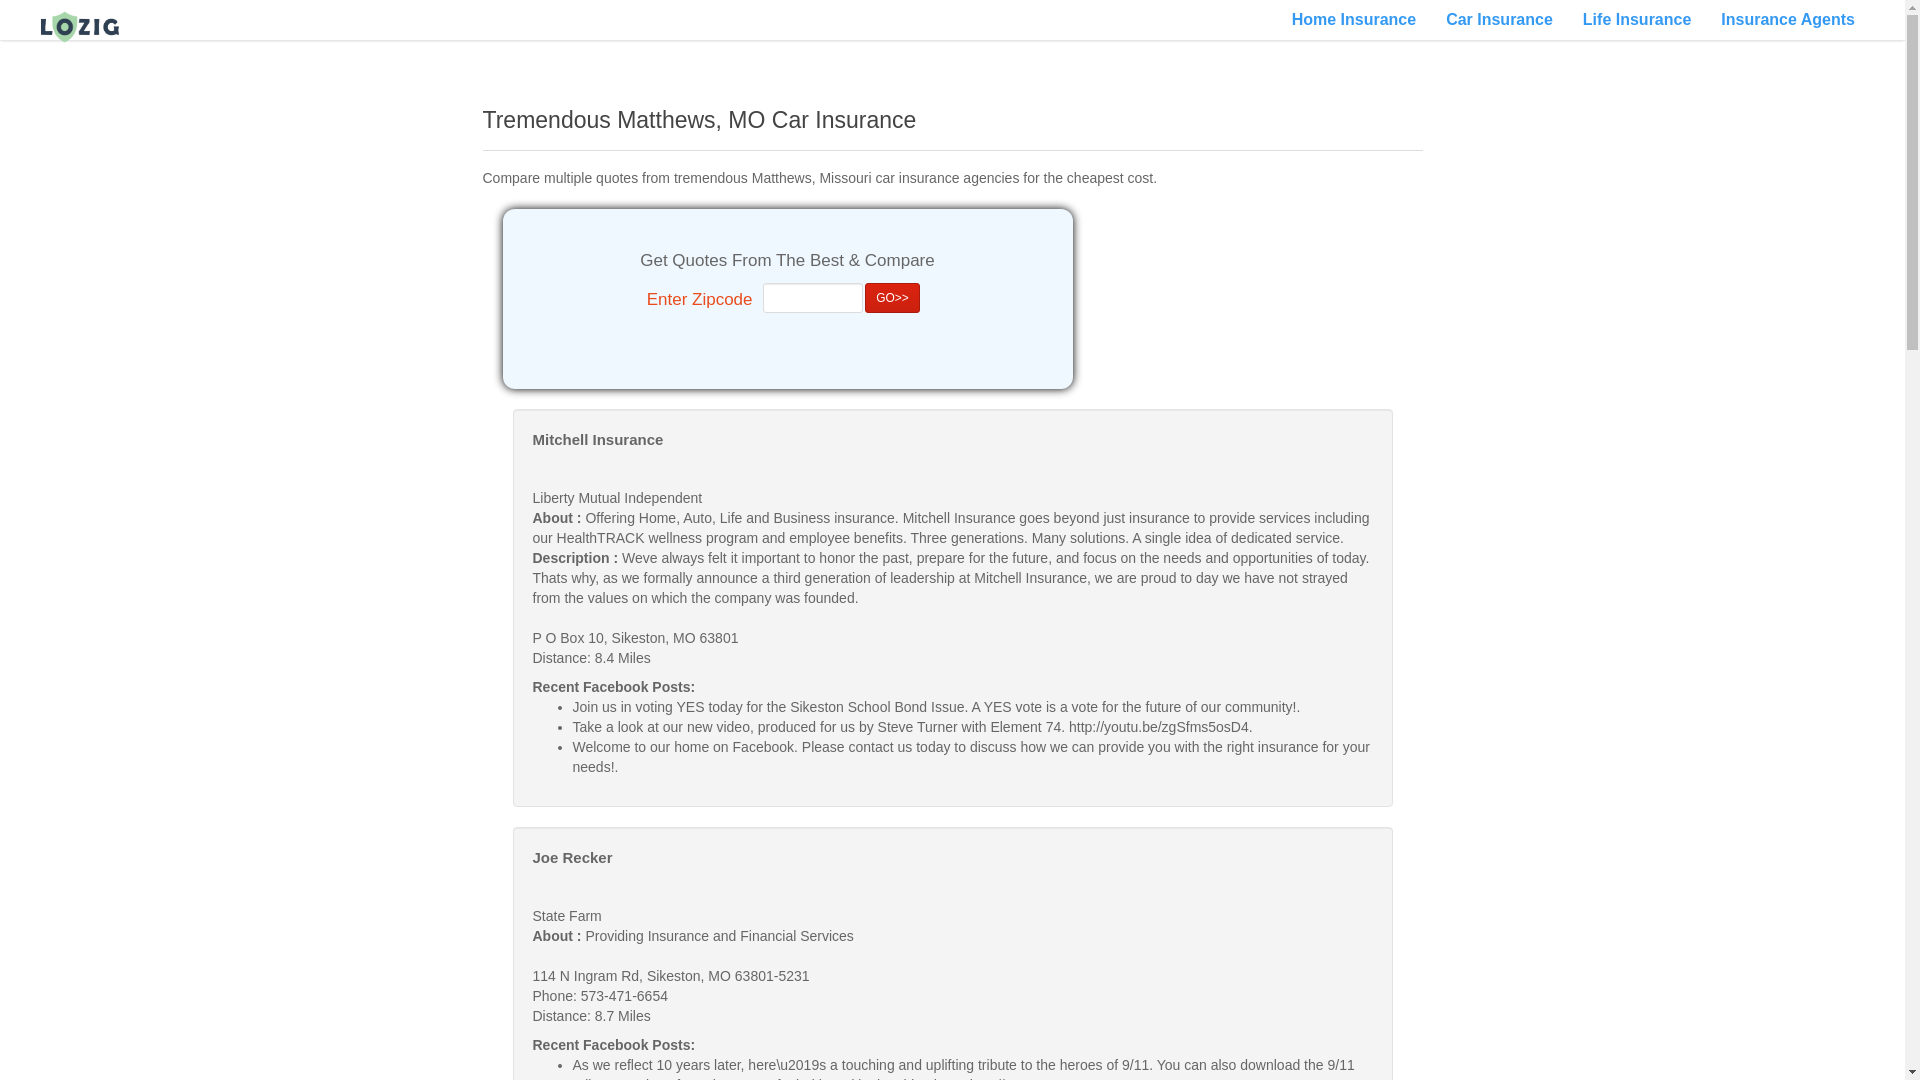  I want to click on Life Insurance, so click(1637, 20).